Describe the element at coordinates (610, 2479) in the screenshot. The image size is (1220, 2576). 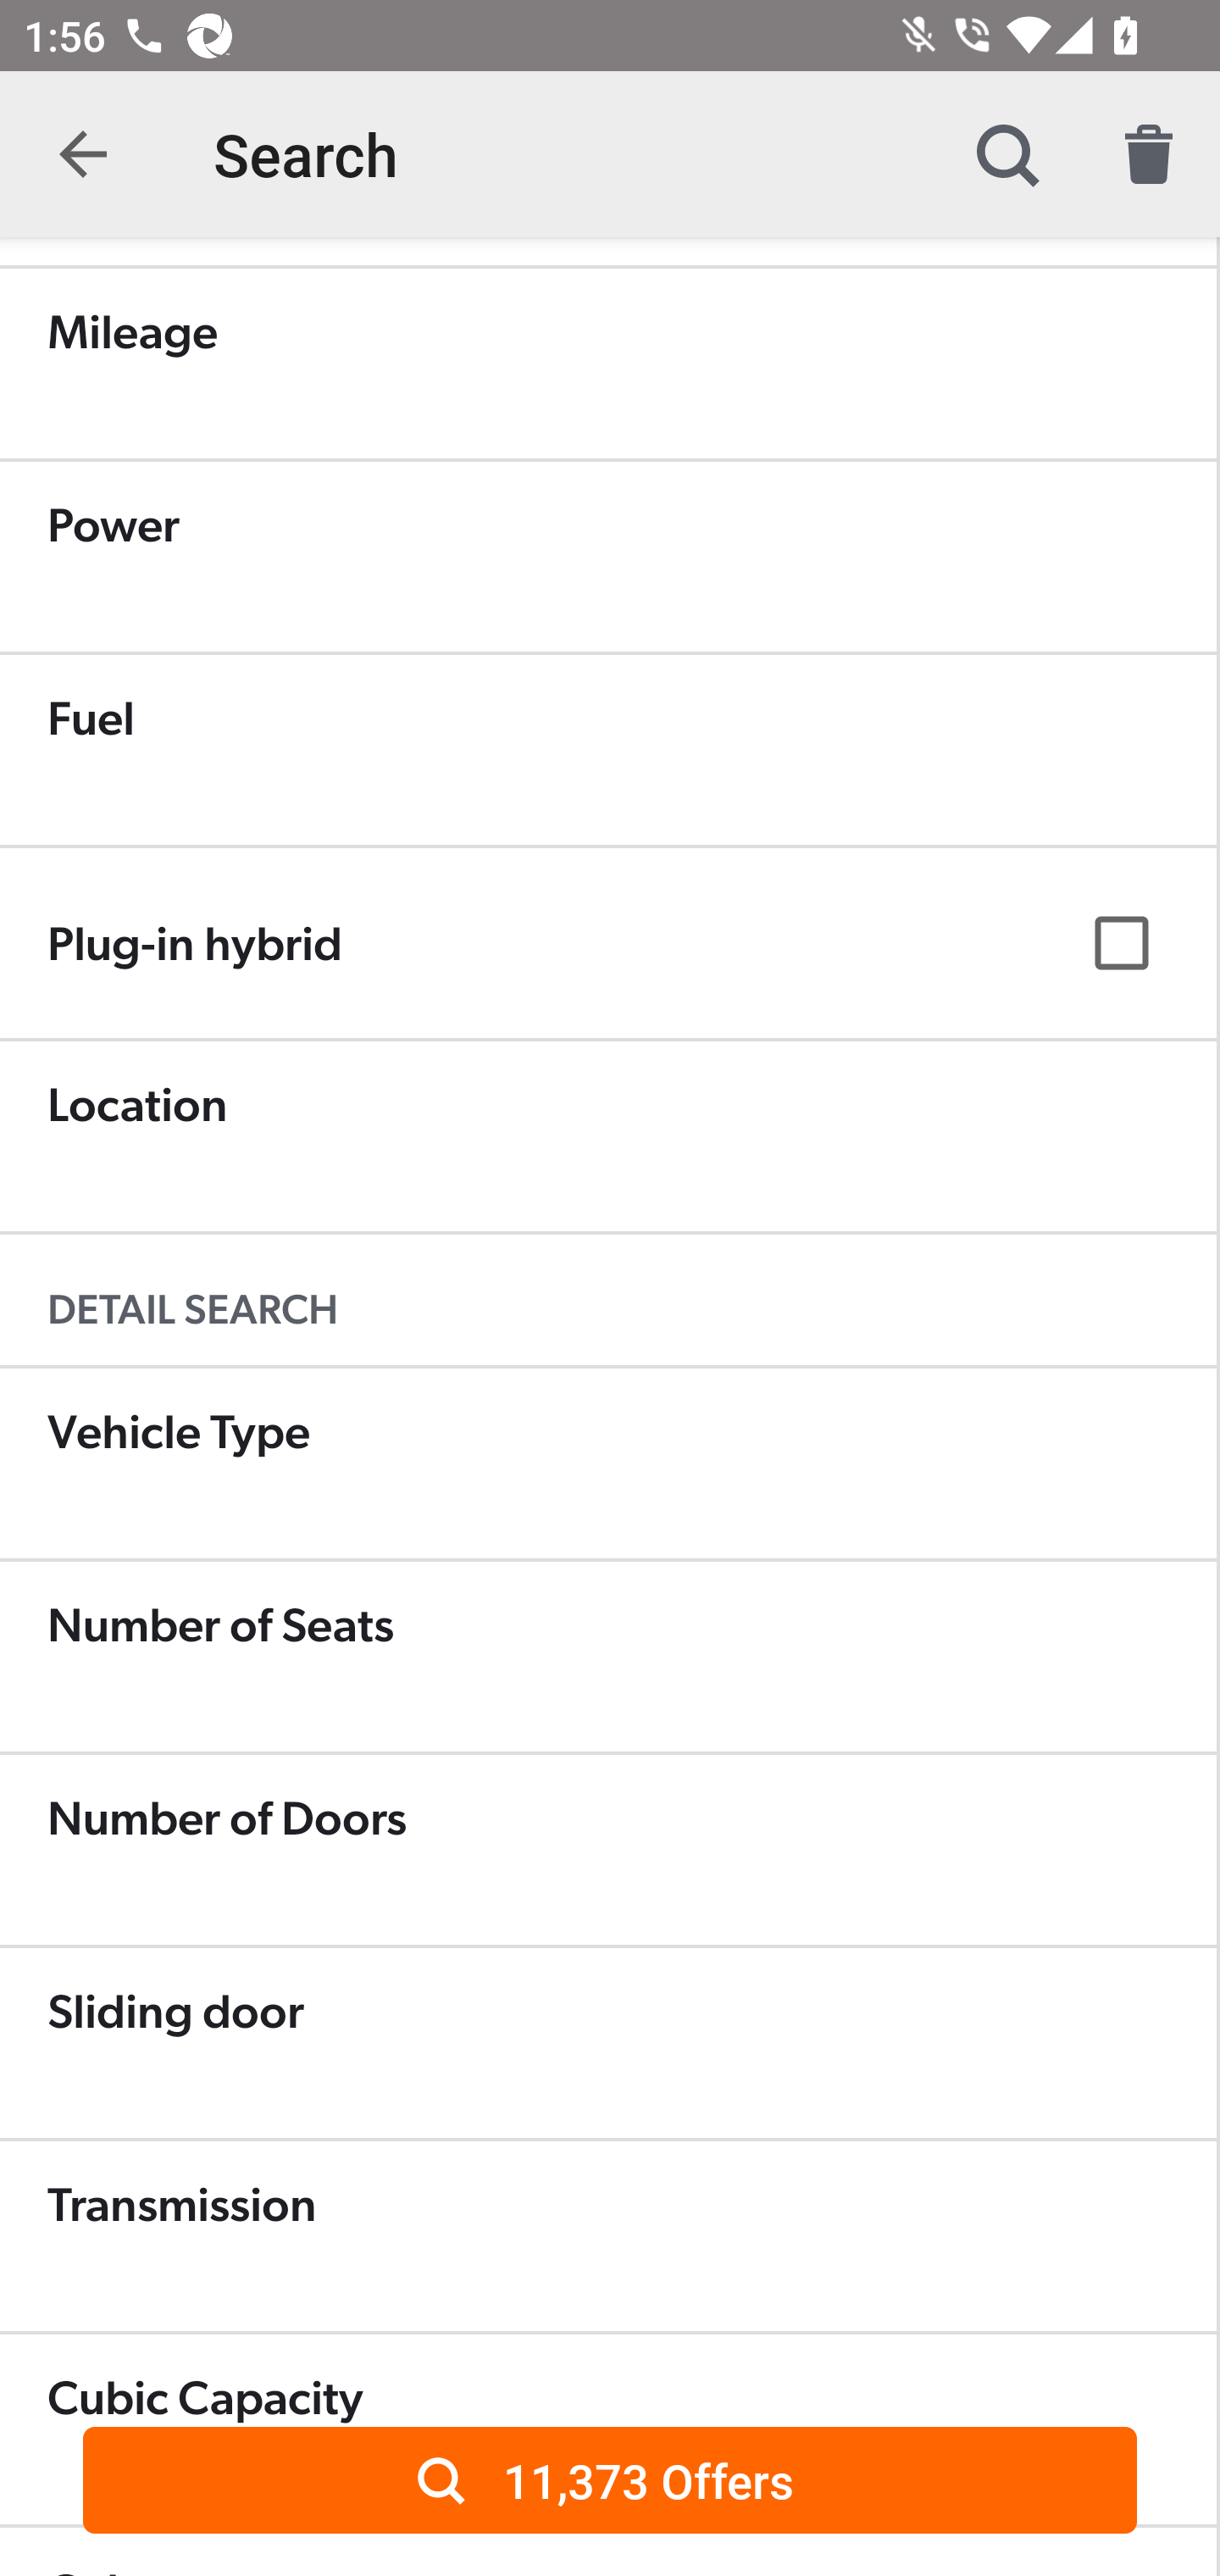
I see `11,373 Offers` at that location.